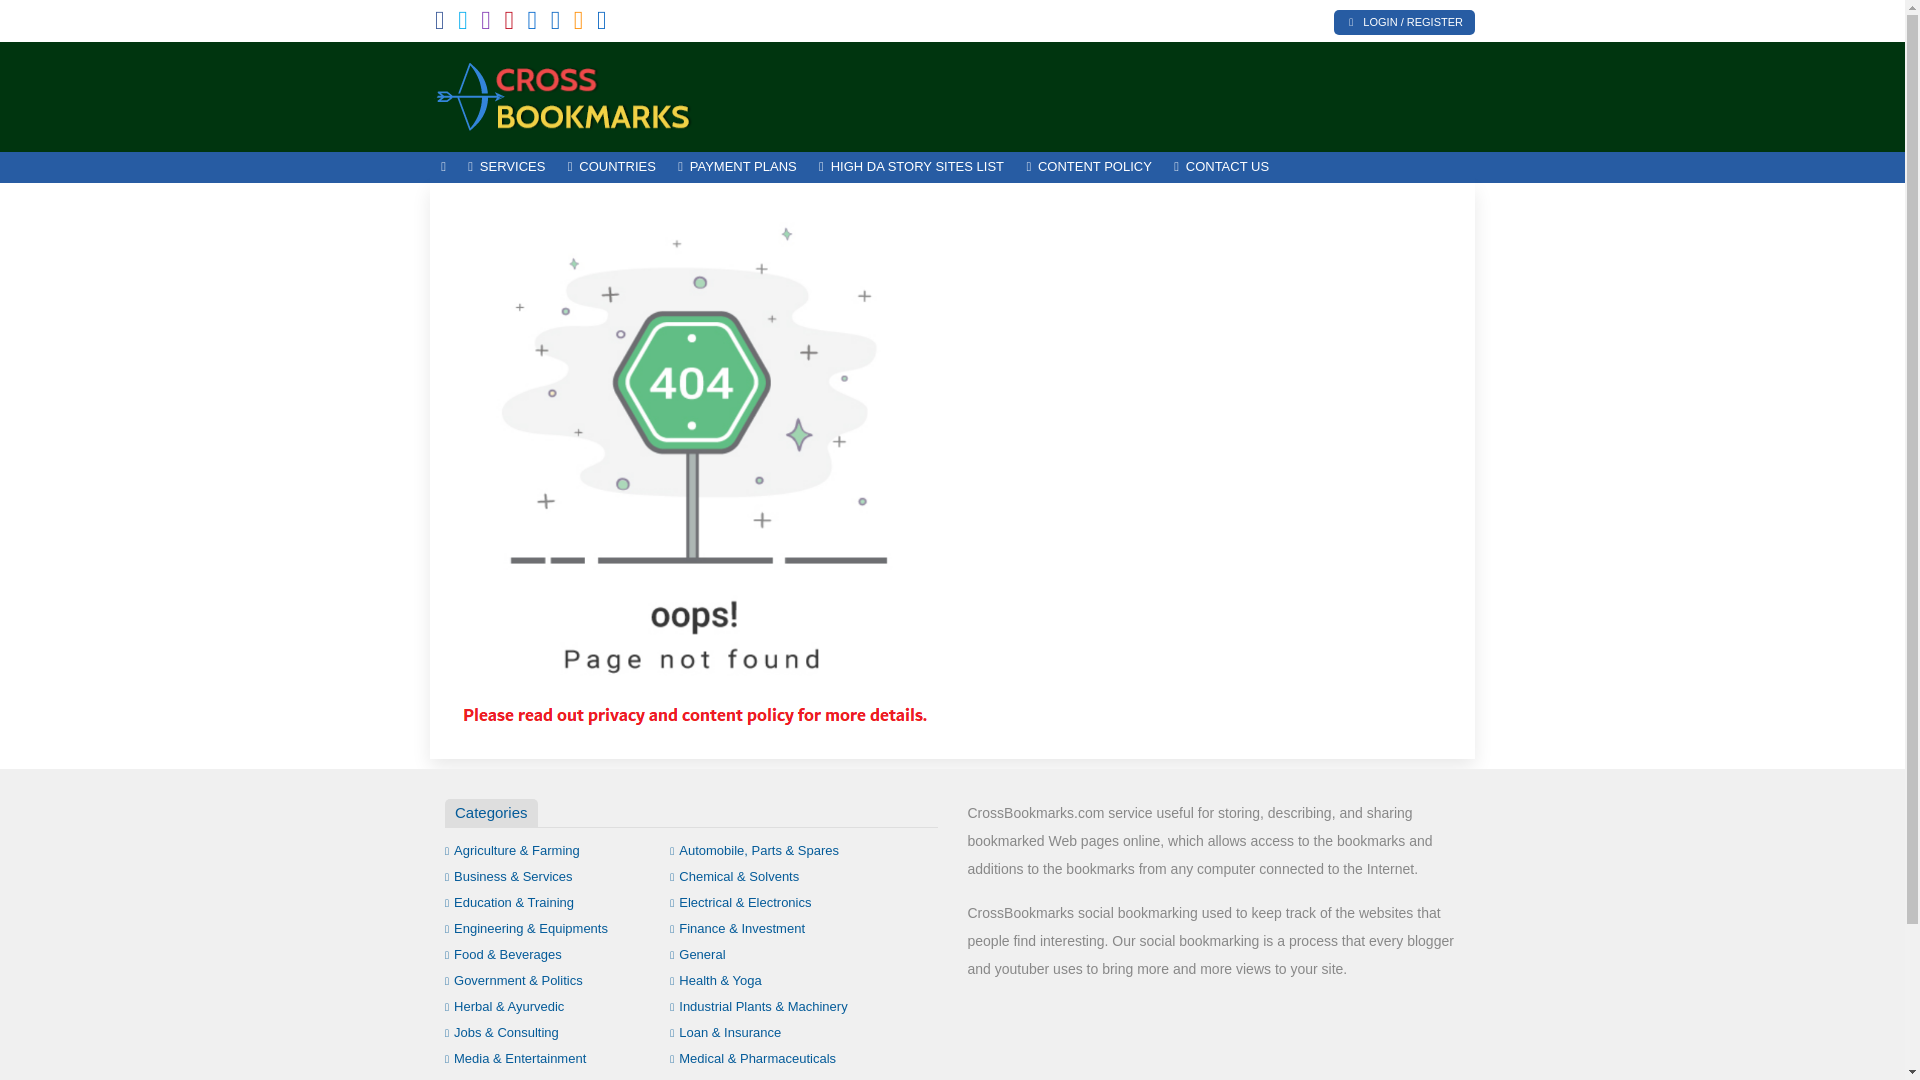 This screenshot has height=1080, width=1920. I want to click on CONTACT US, so click(1222, 167).